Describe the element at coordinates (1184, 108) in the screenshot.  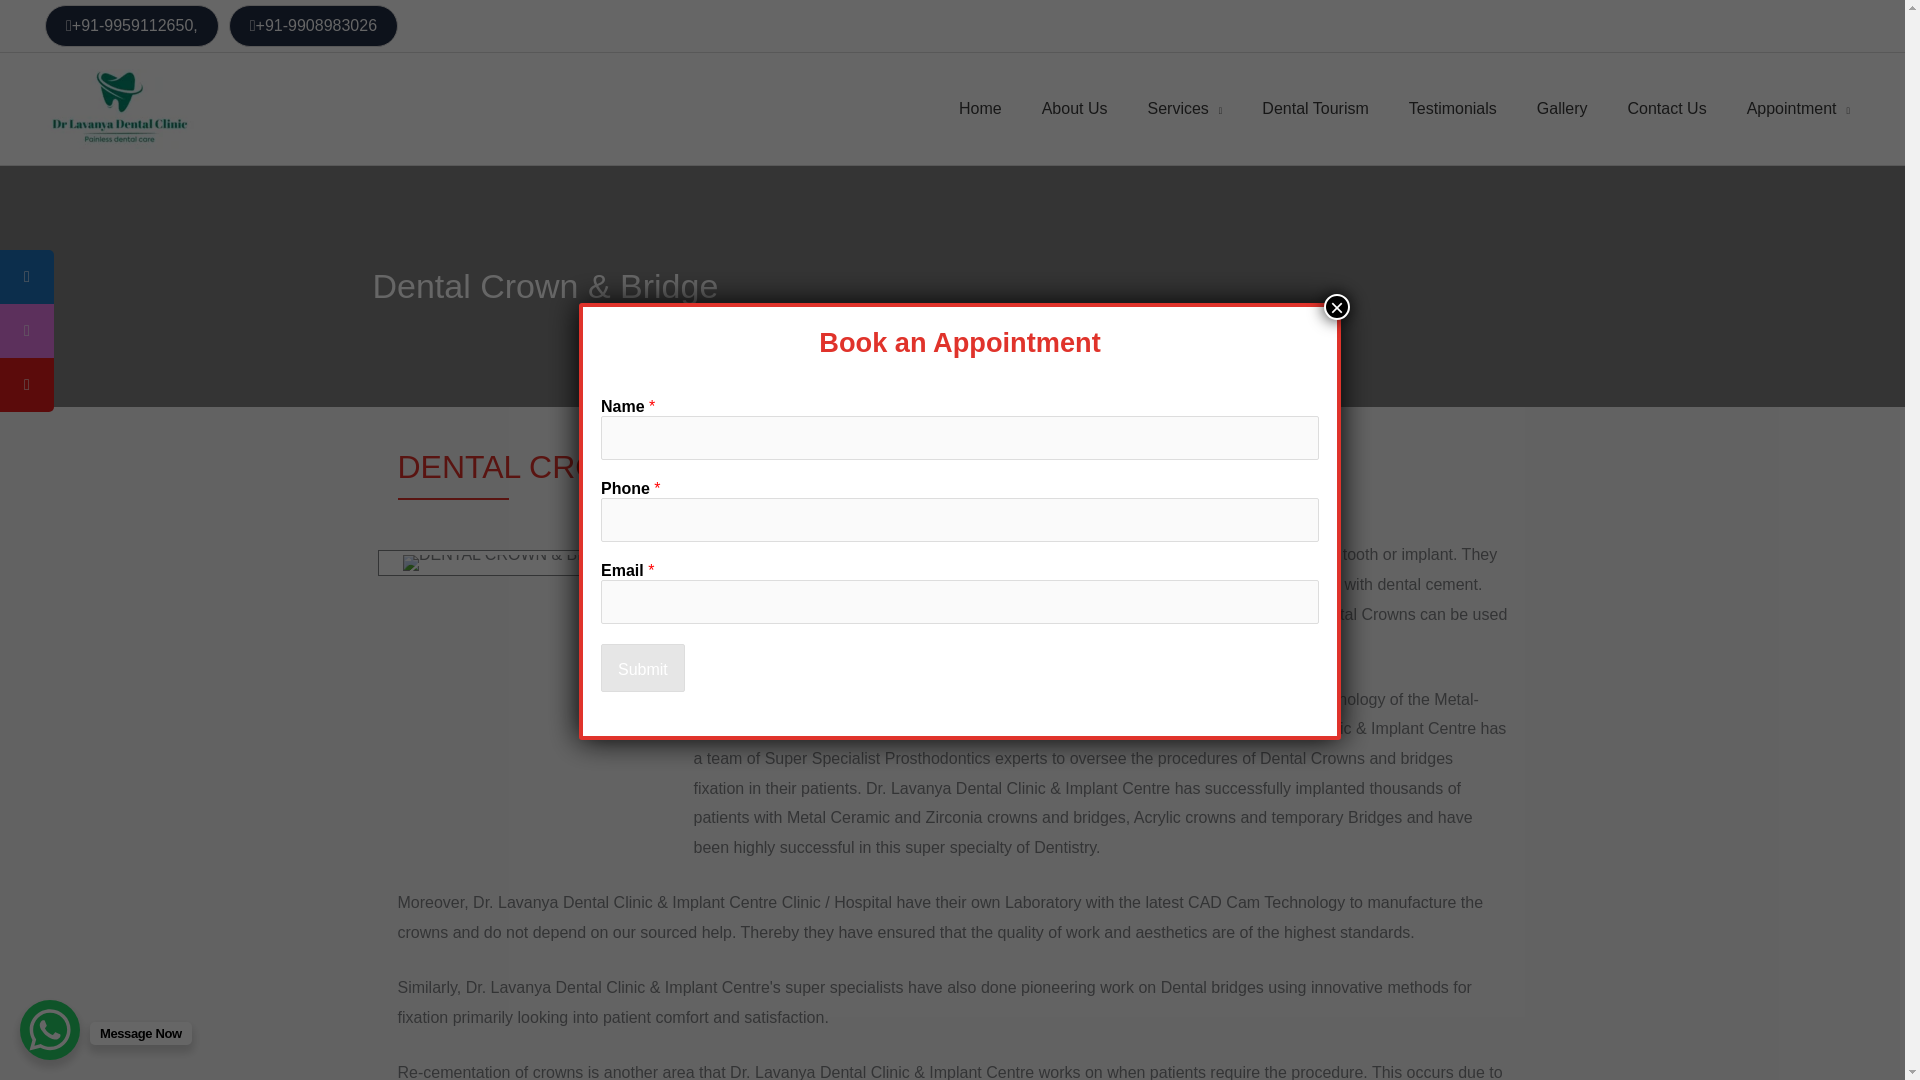
I see `Services` at that location.